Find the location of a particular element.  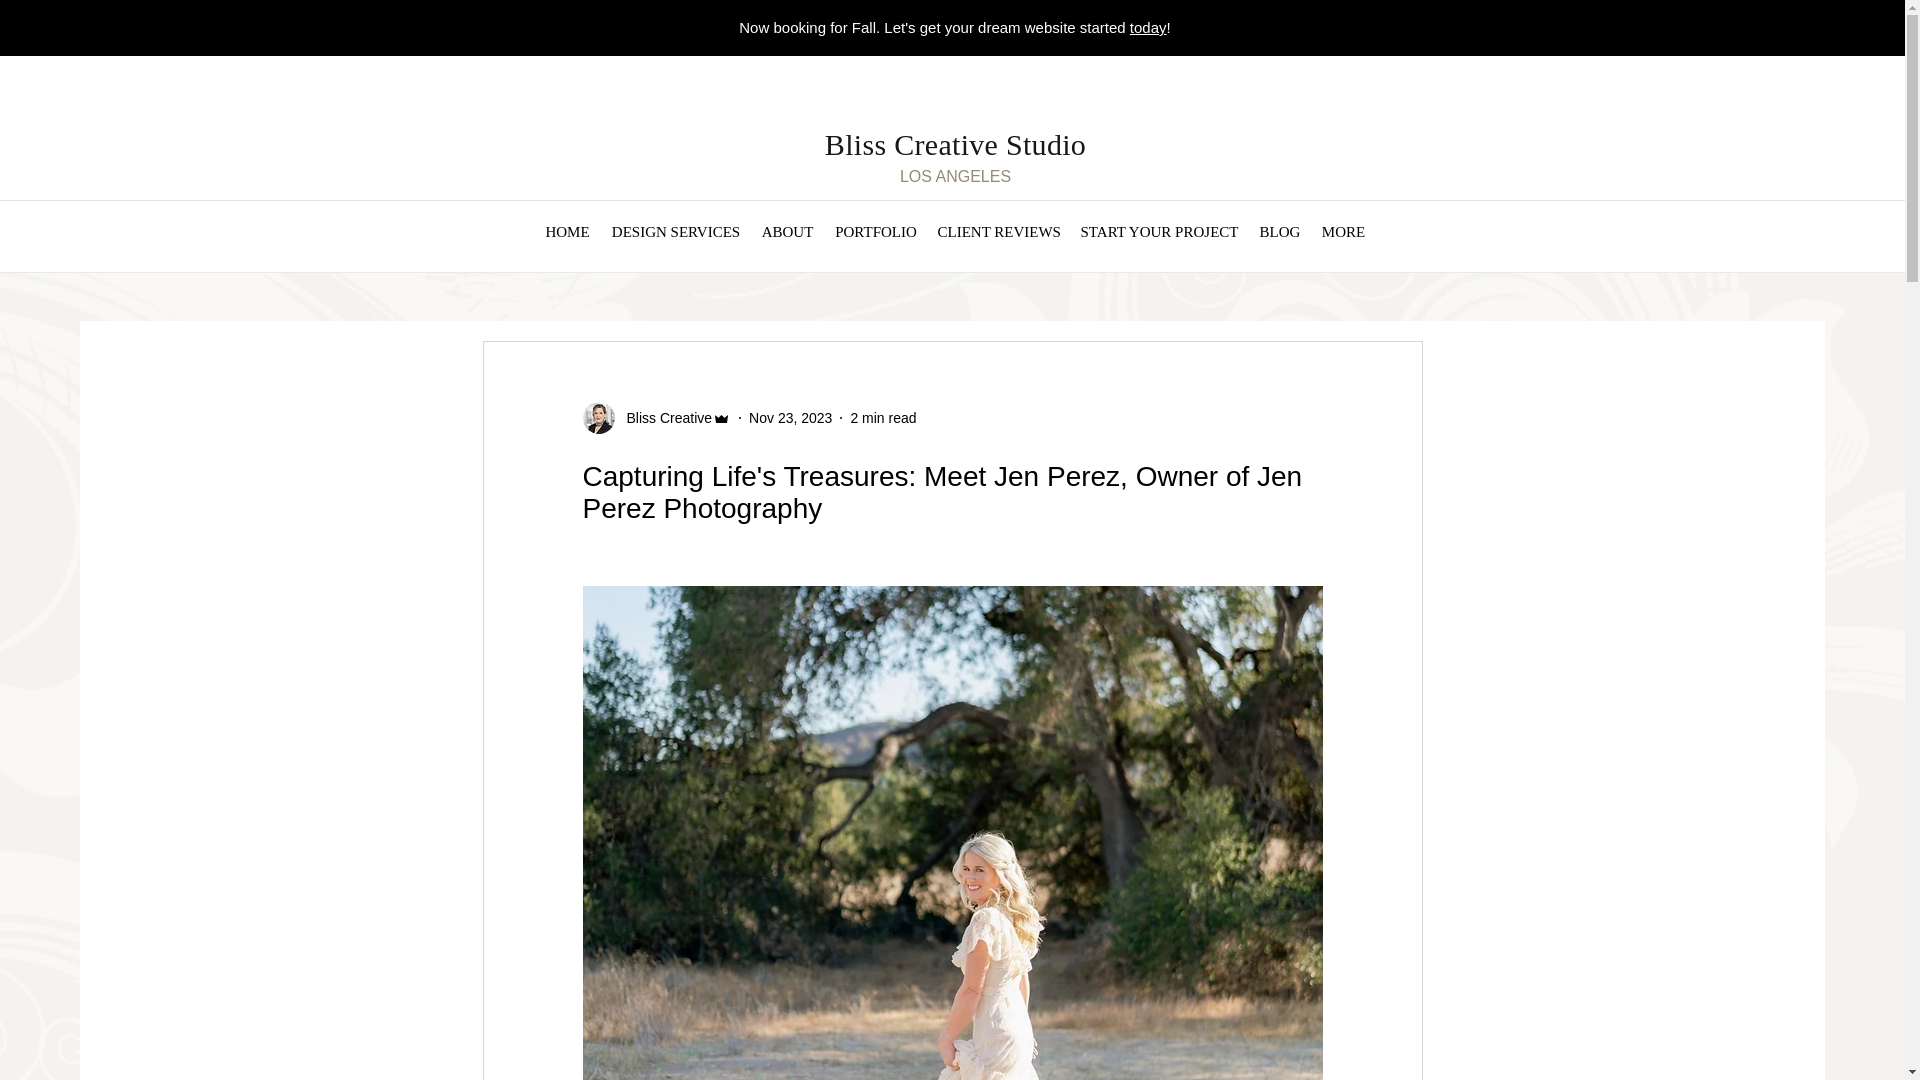

START YOUR PROJECT is located at coordinates (1159, 232).